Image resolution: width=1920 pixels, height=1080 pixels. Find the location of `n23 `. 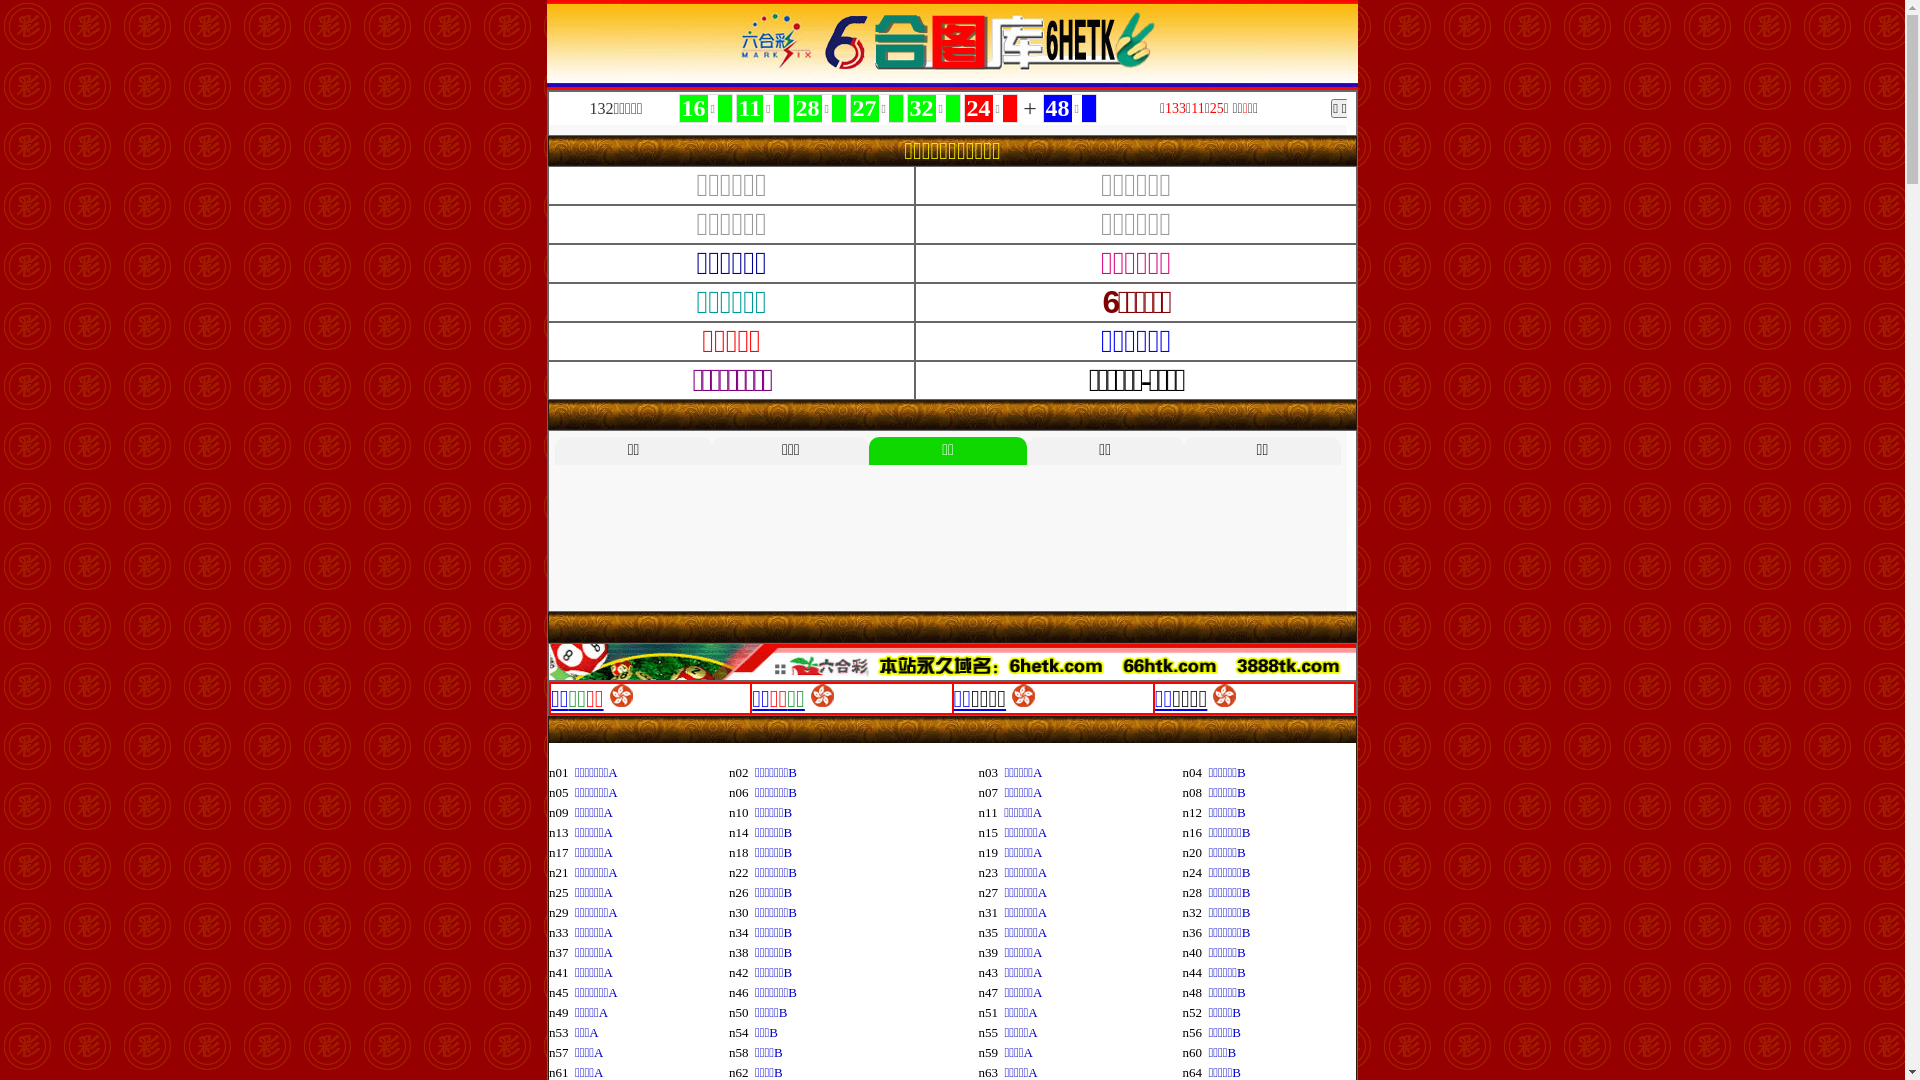

n23  is located at coordinates (992, 872).